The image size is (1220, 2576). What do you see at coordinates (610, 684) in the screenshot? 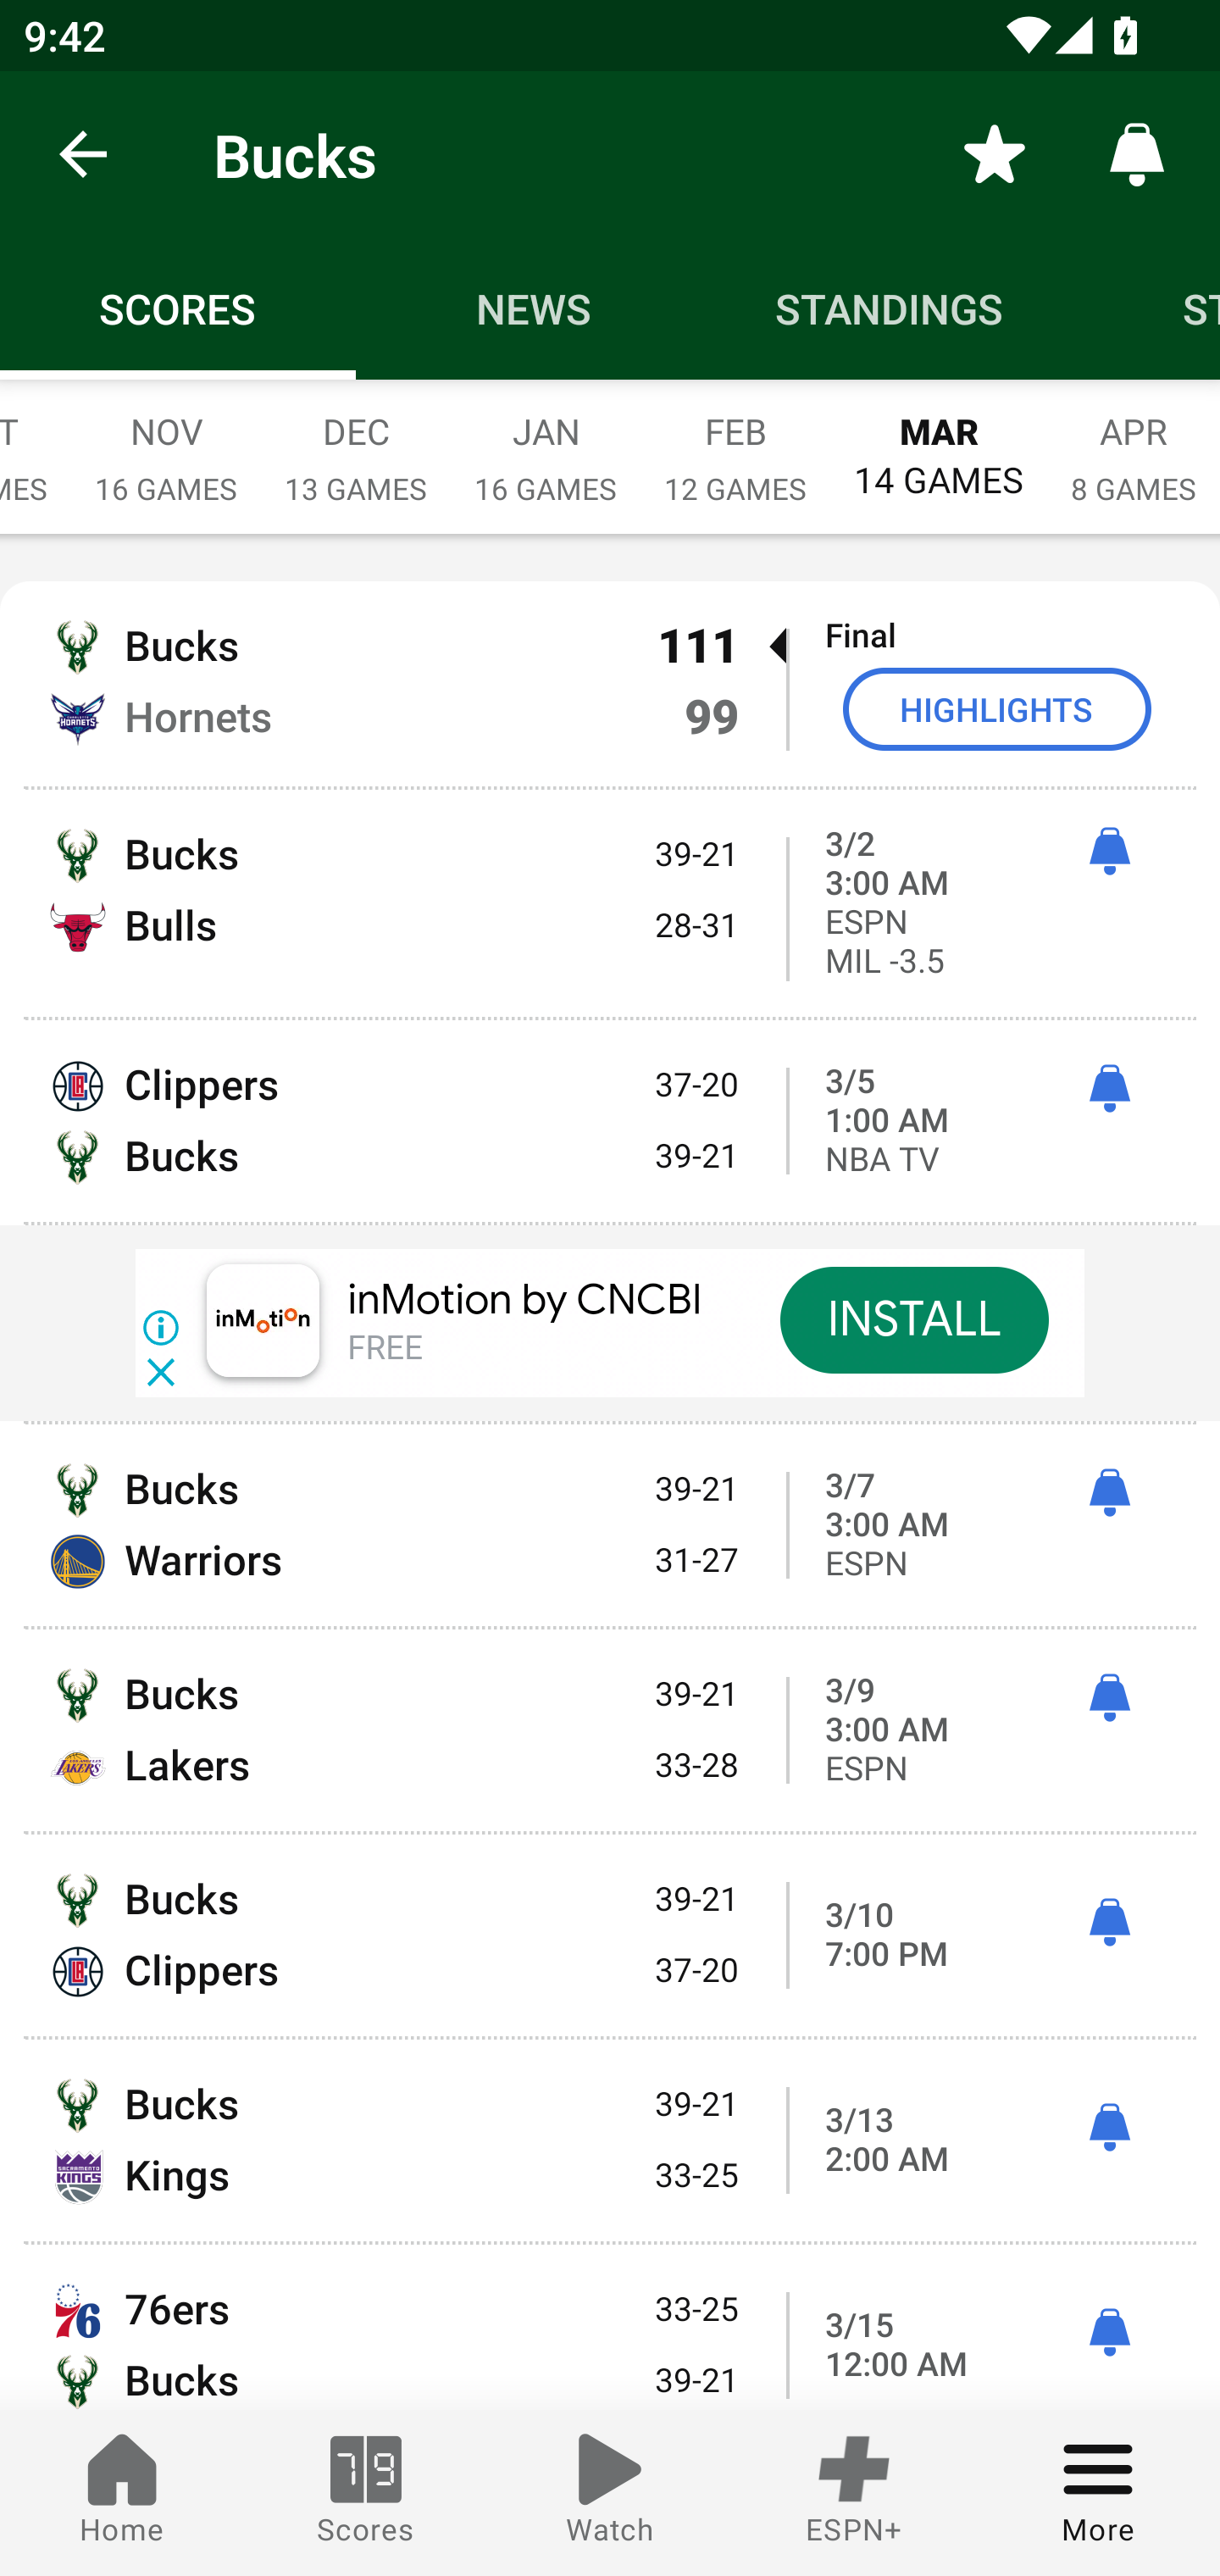
I see `Bucks 111  Final Hornets 99 HIGHLIGHTS` at bounding box center [610, 684].